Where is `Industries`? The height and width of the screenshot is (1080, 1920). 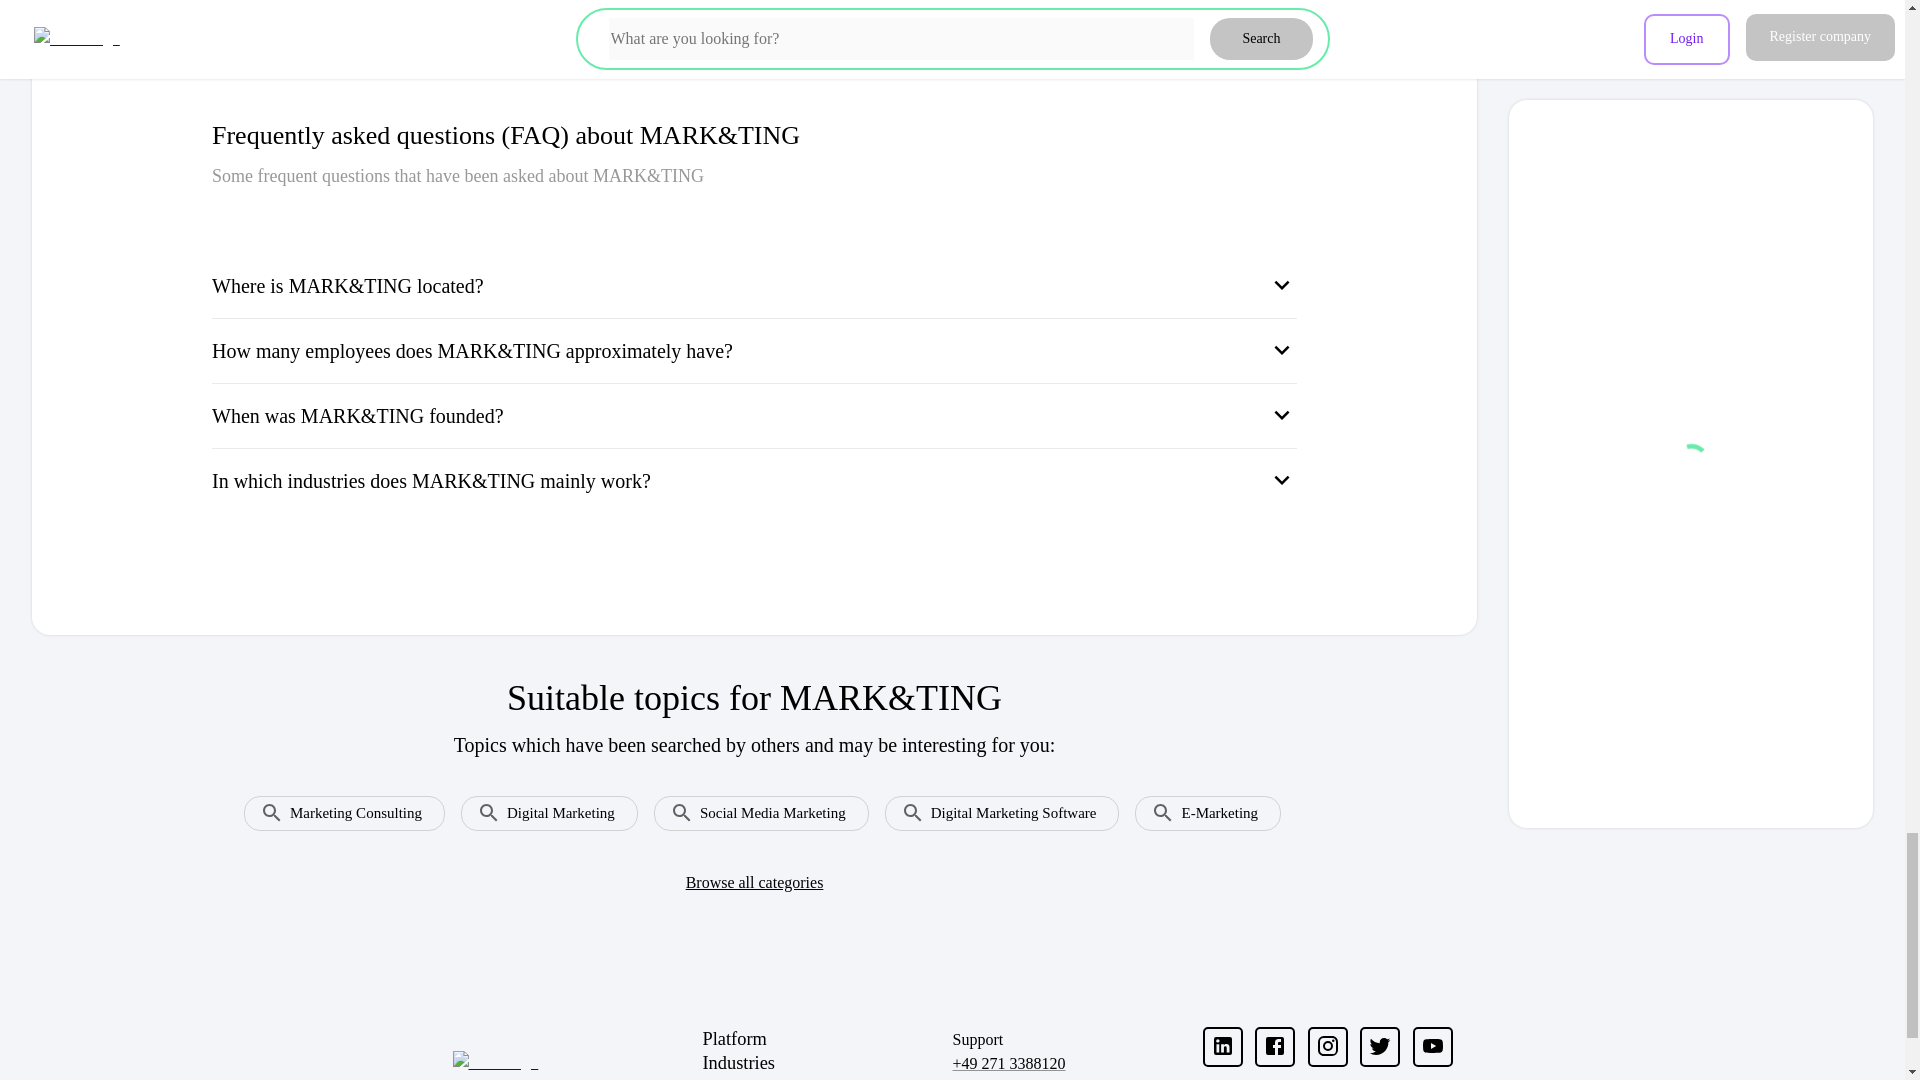 Industries is located at coordinates (827, 1062).